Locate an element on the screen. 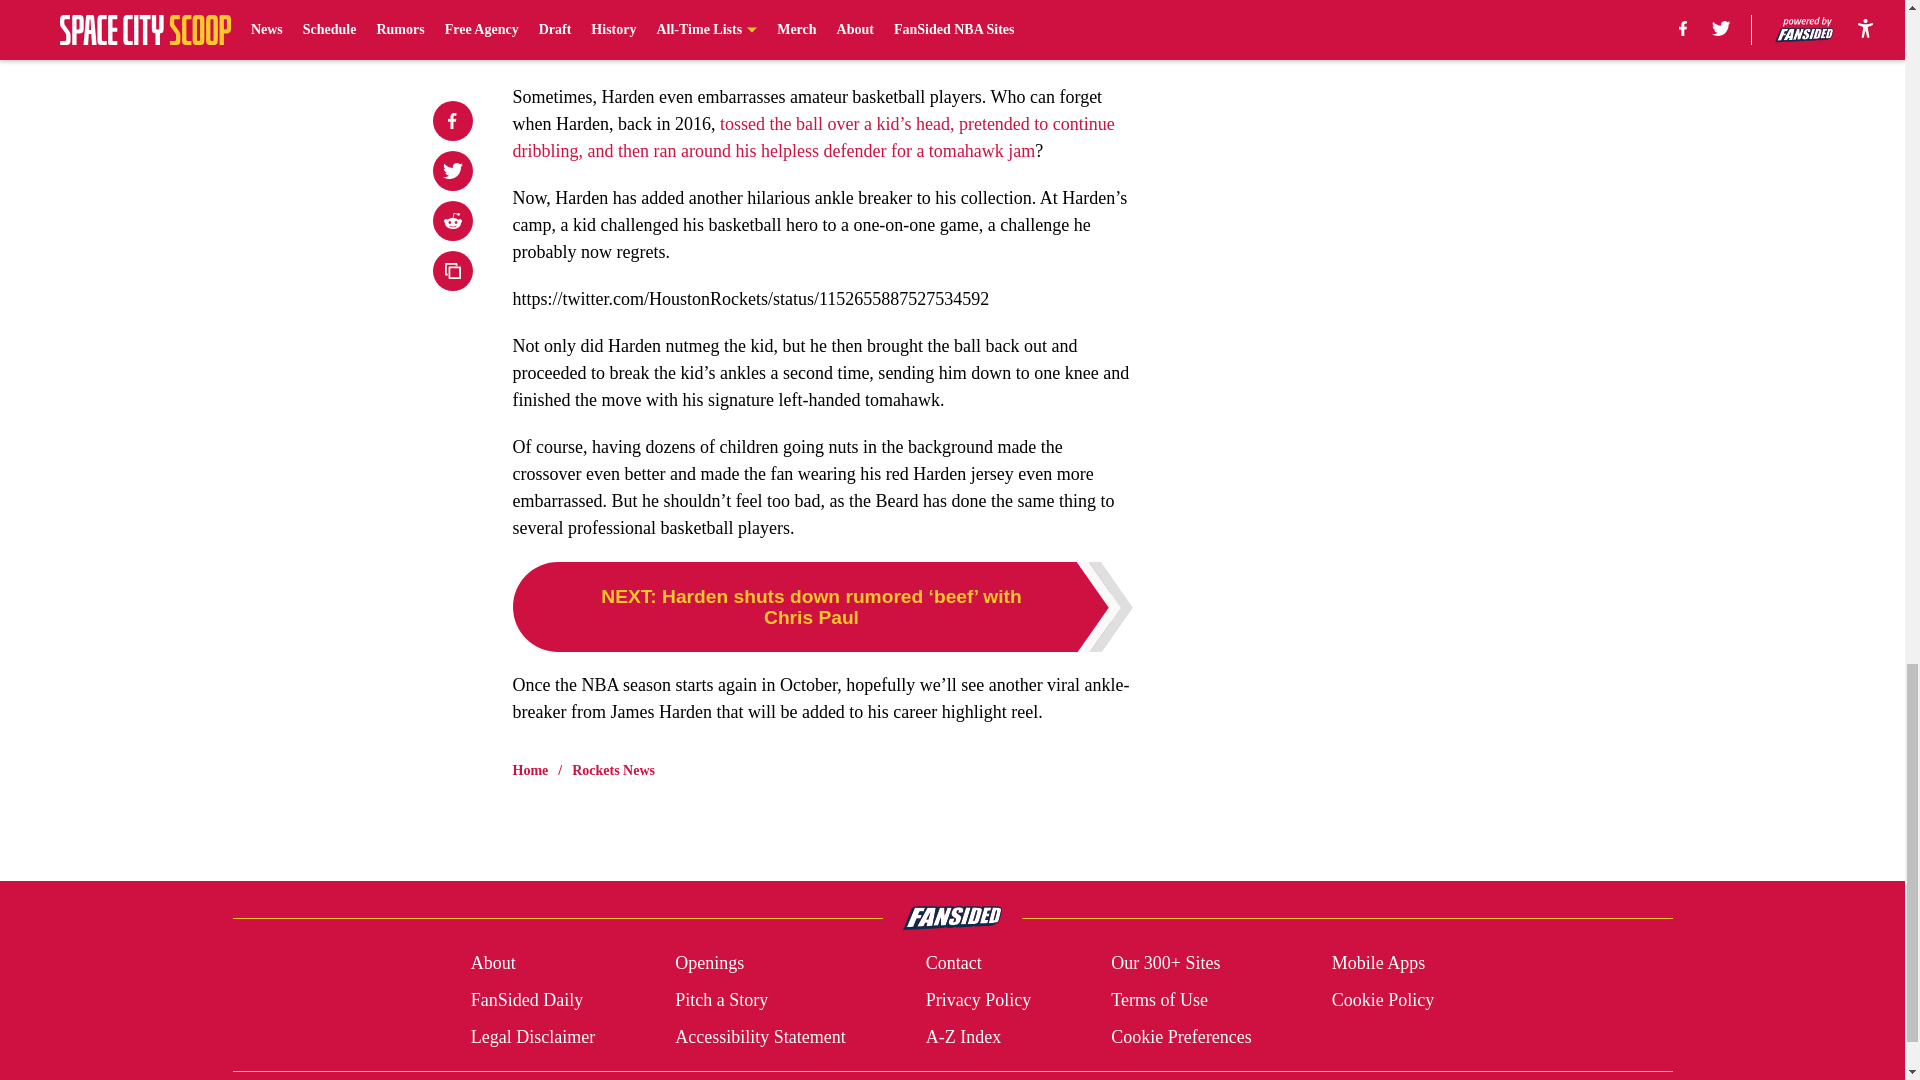  Rockets News is located at coordinates (613, 770).